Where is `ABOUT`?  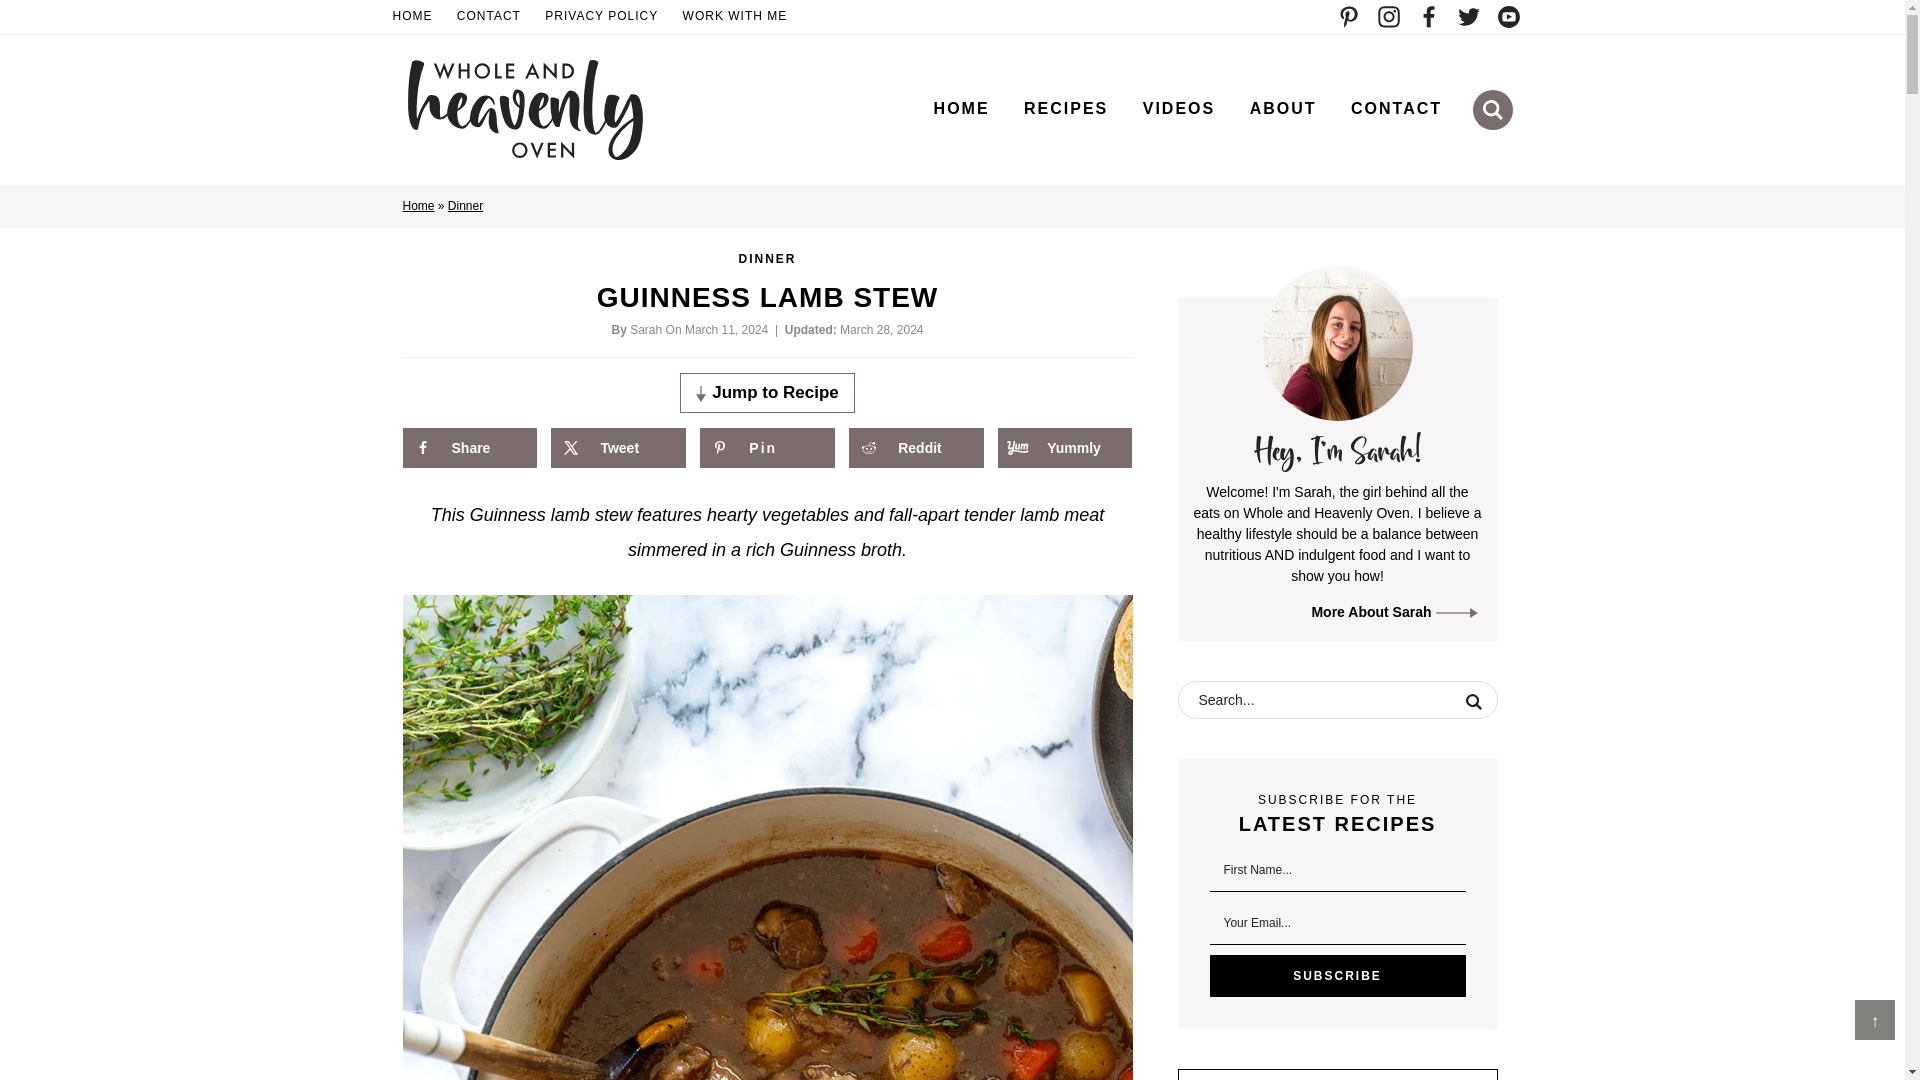
ABOUT is located at coordinates (1283, 108).